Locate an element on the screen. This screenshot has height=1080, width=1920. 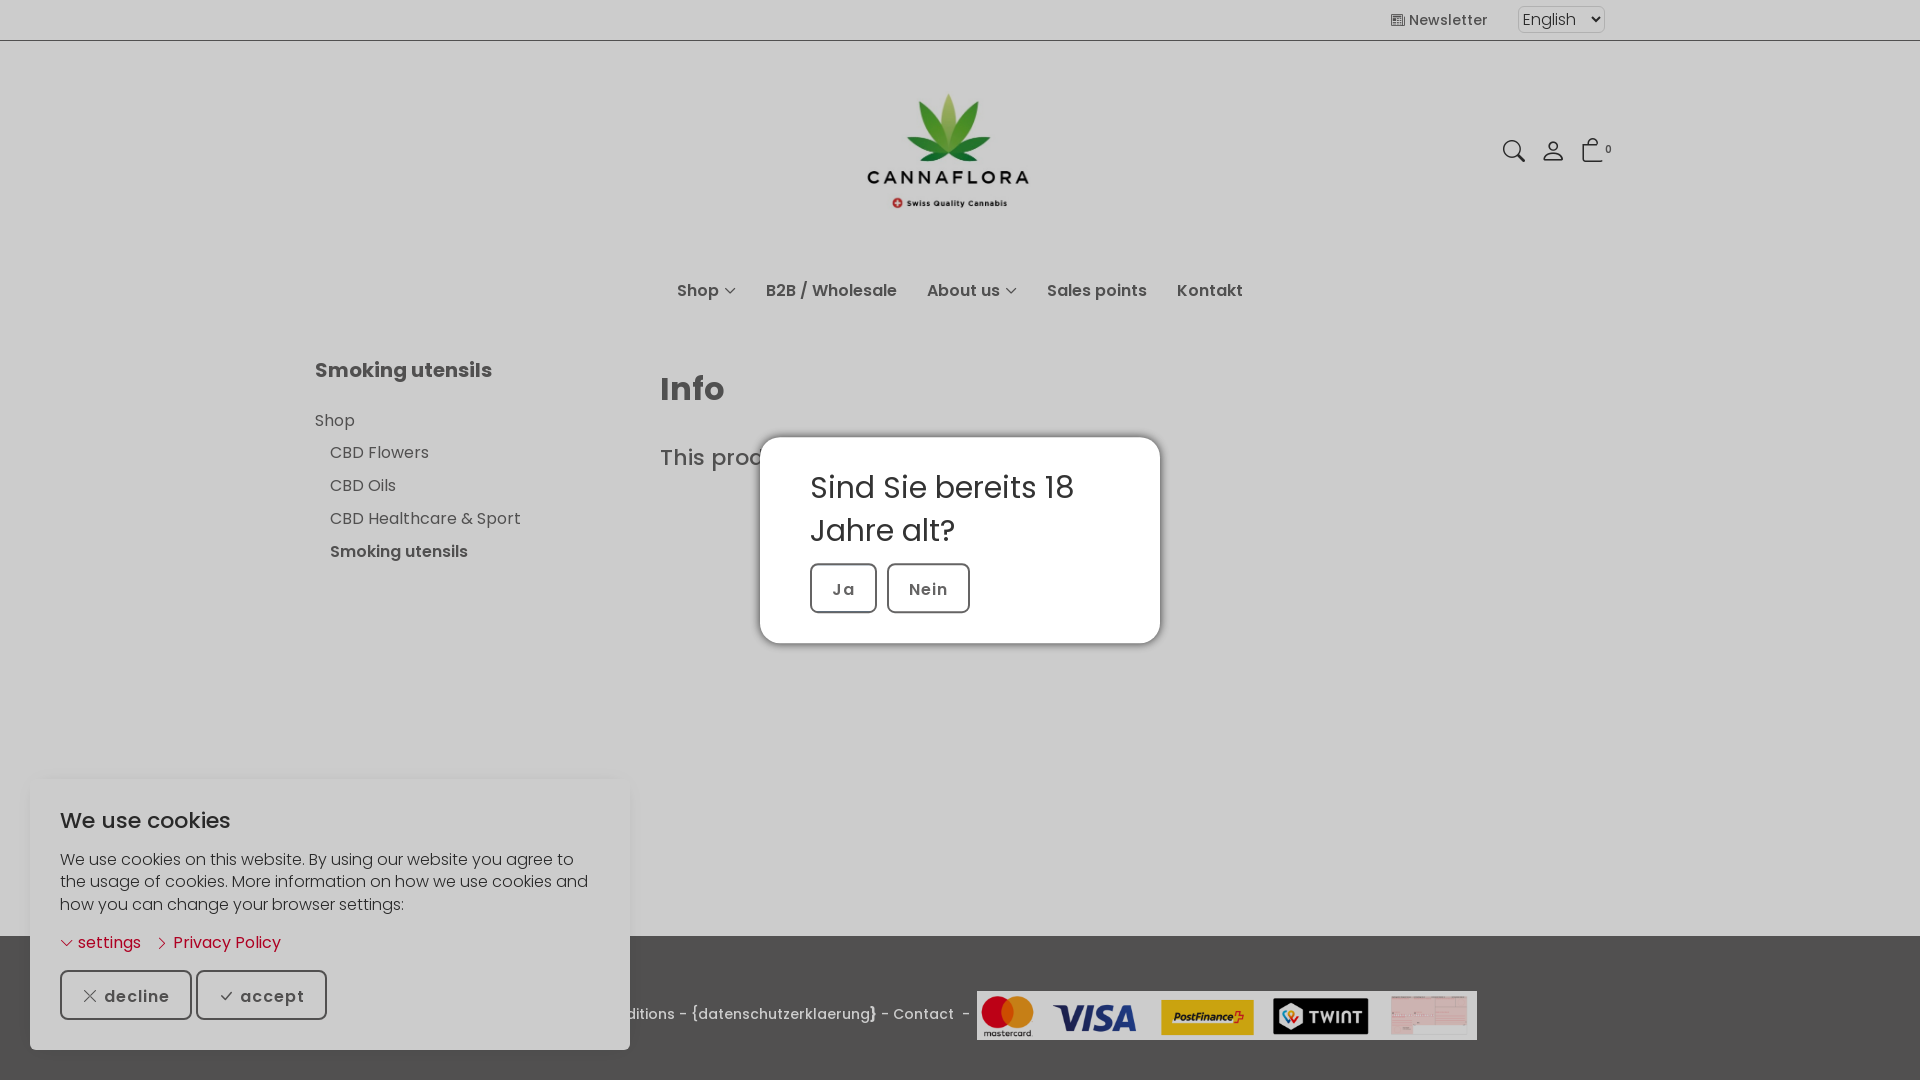
My account is located at coordinates (1553, 156).